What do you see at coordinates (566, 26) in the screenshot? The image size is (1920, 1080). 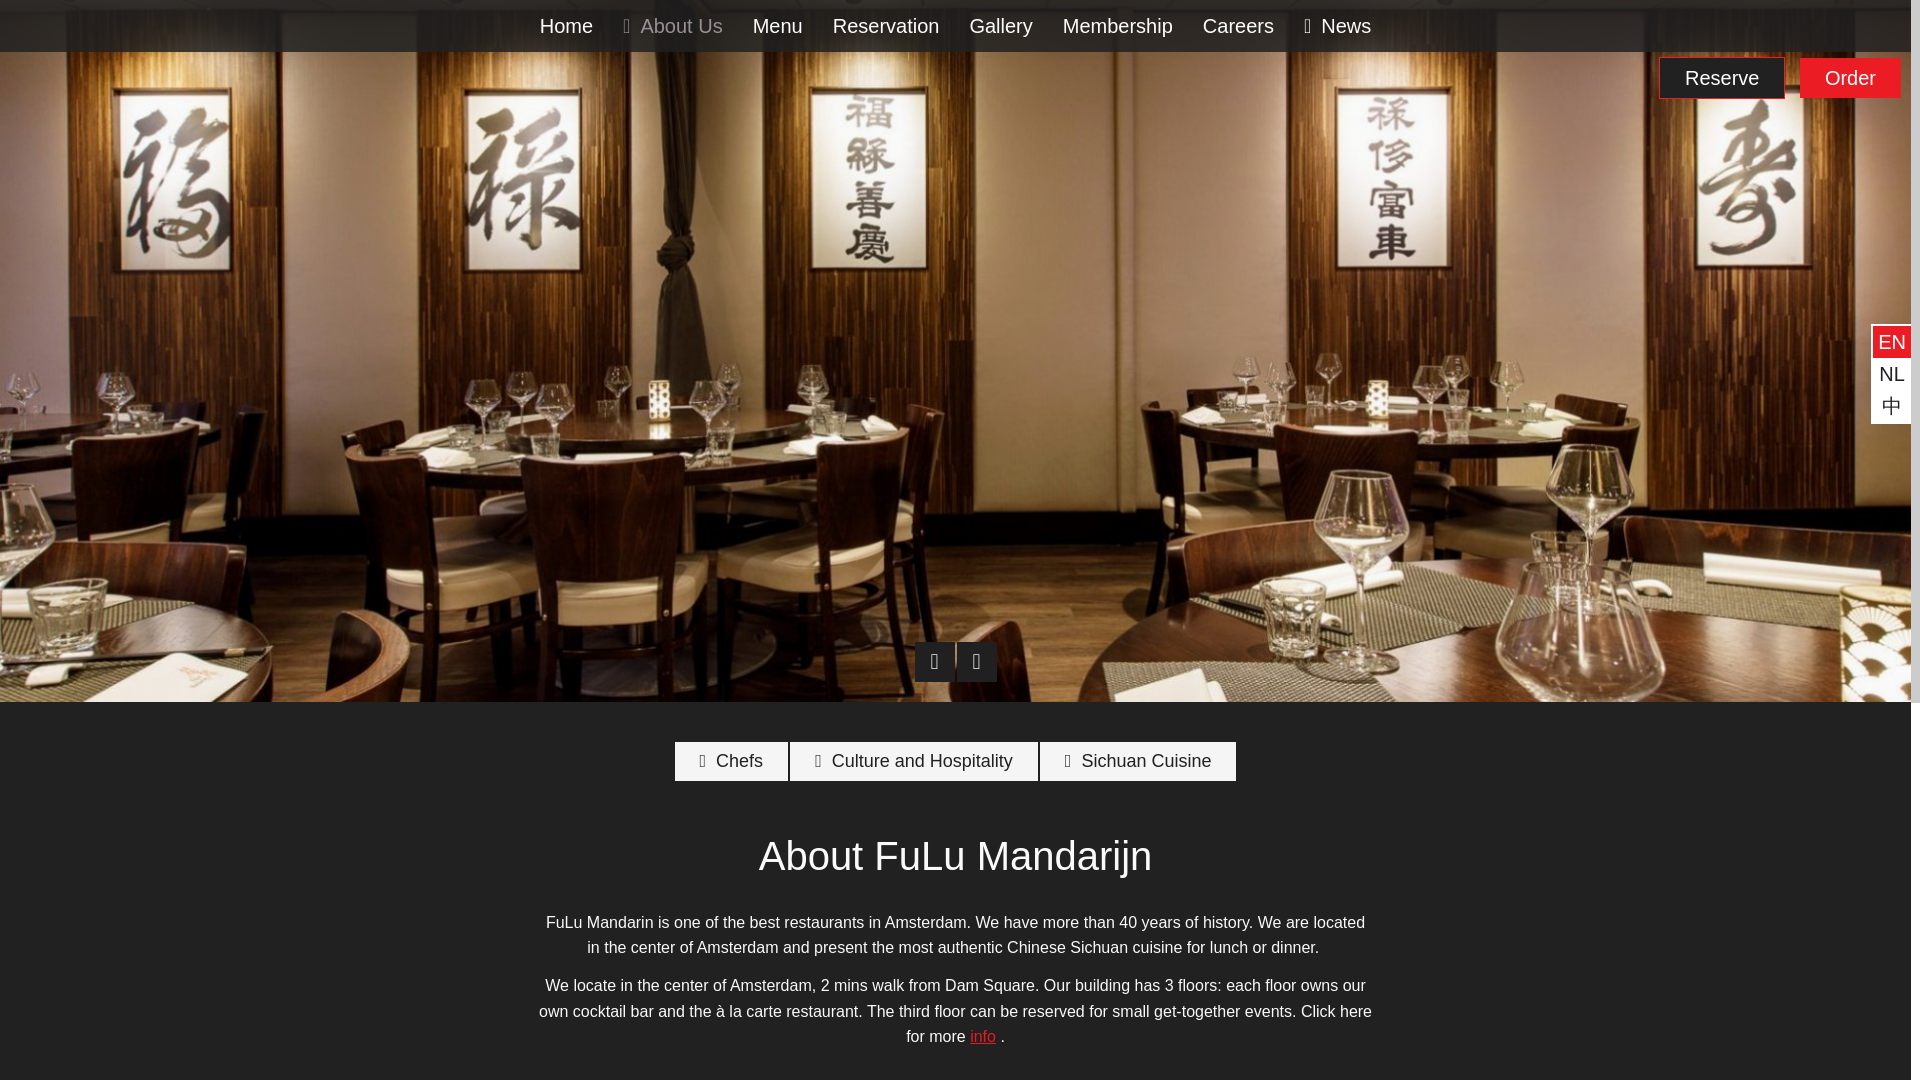 I see `Home` at bounding box center [566, 26].